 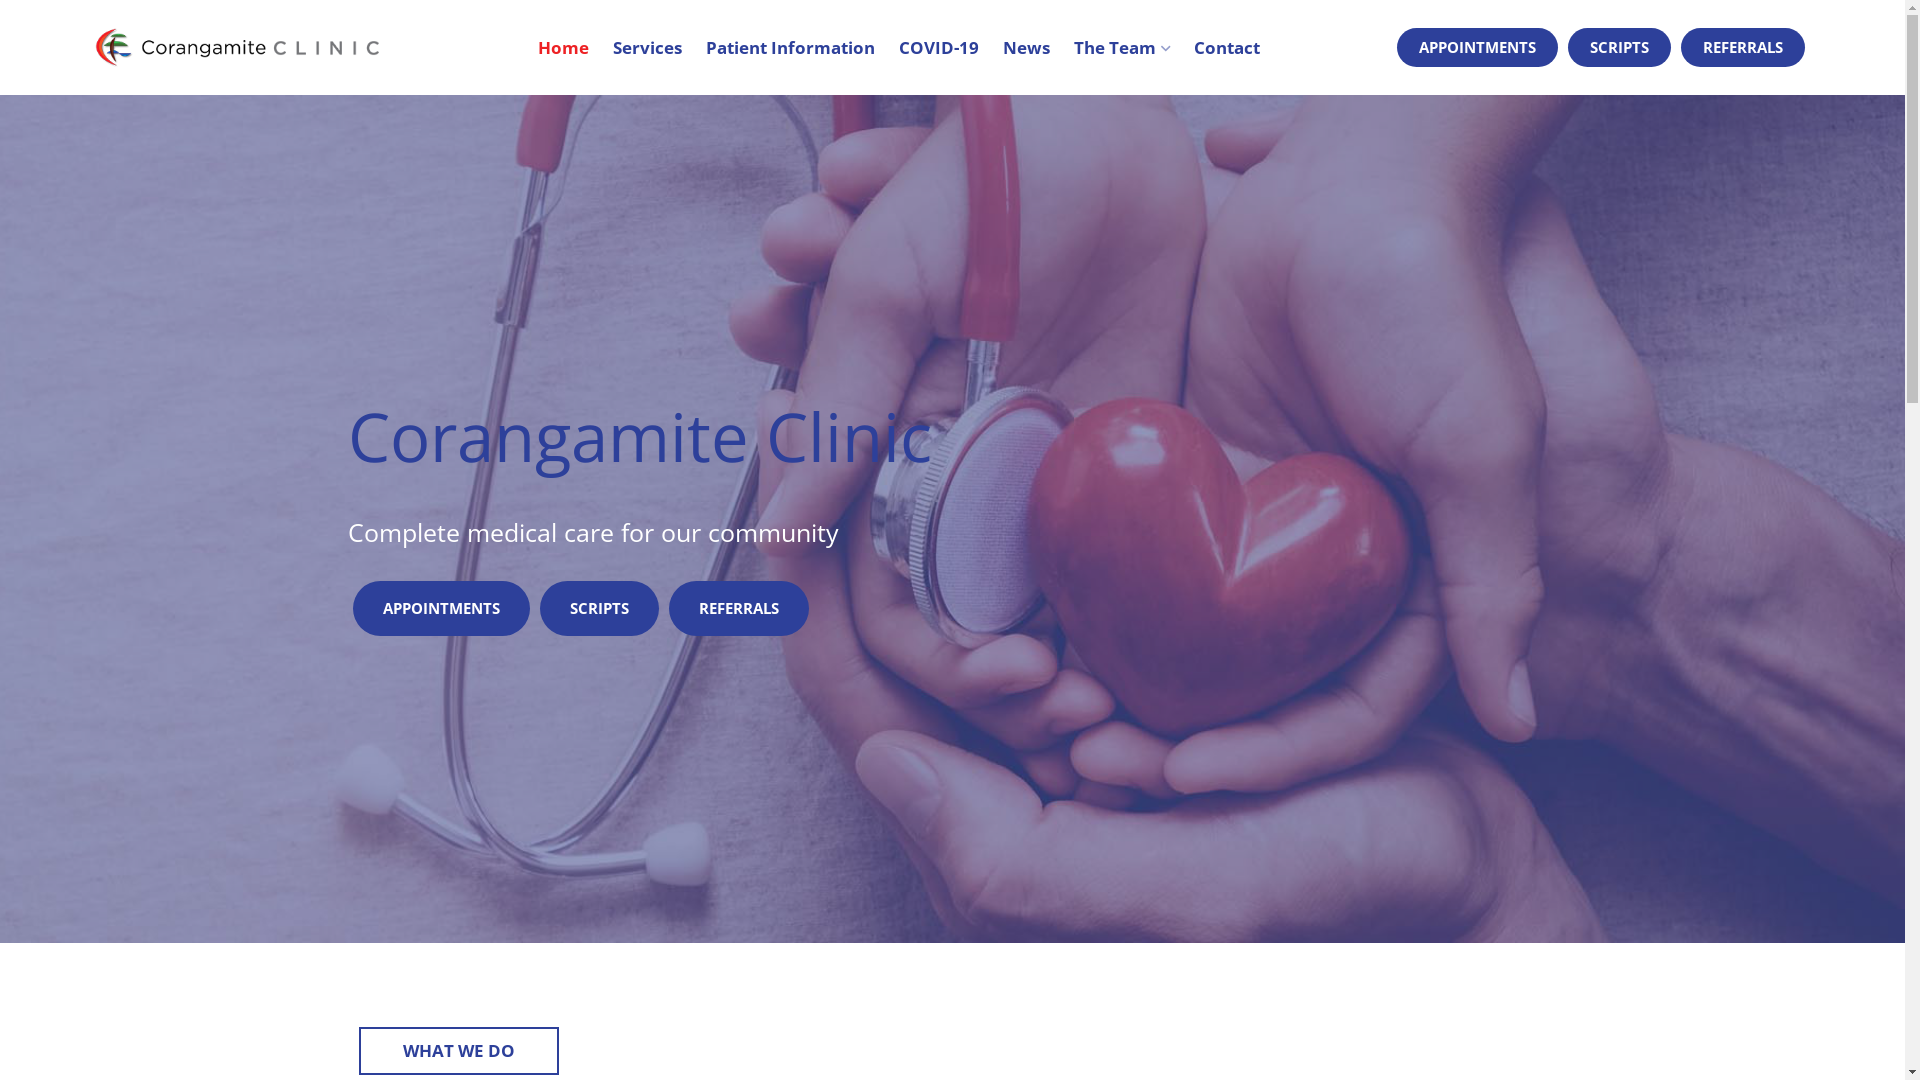 I want to click on COVID-19, so click(x=939, y=48).